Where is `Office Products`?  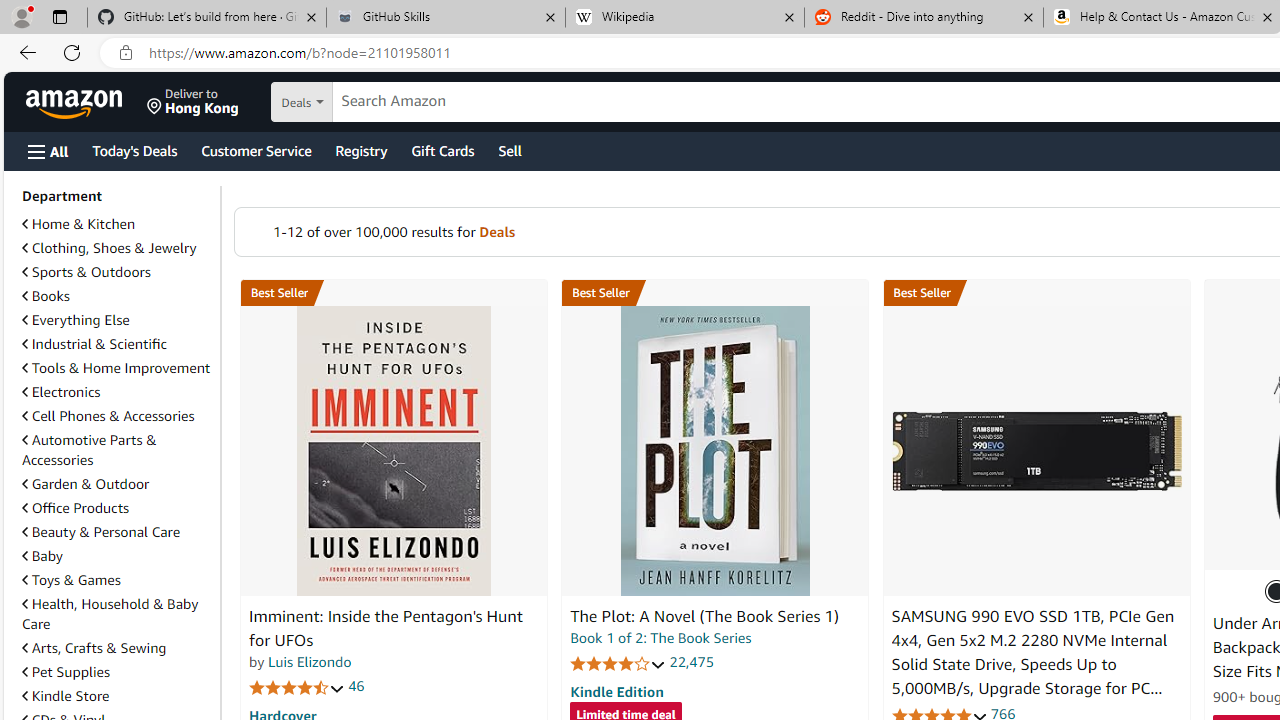 Office Products is located at coordinates (76, 507).